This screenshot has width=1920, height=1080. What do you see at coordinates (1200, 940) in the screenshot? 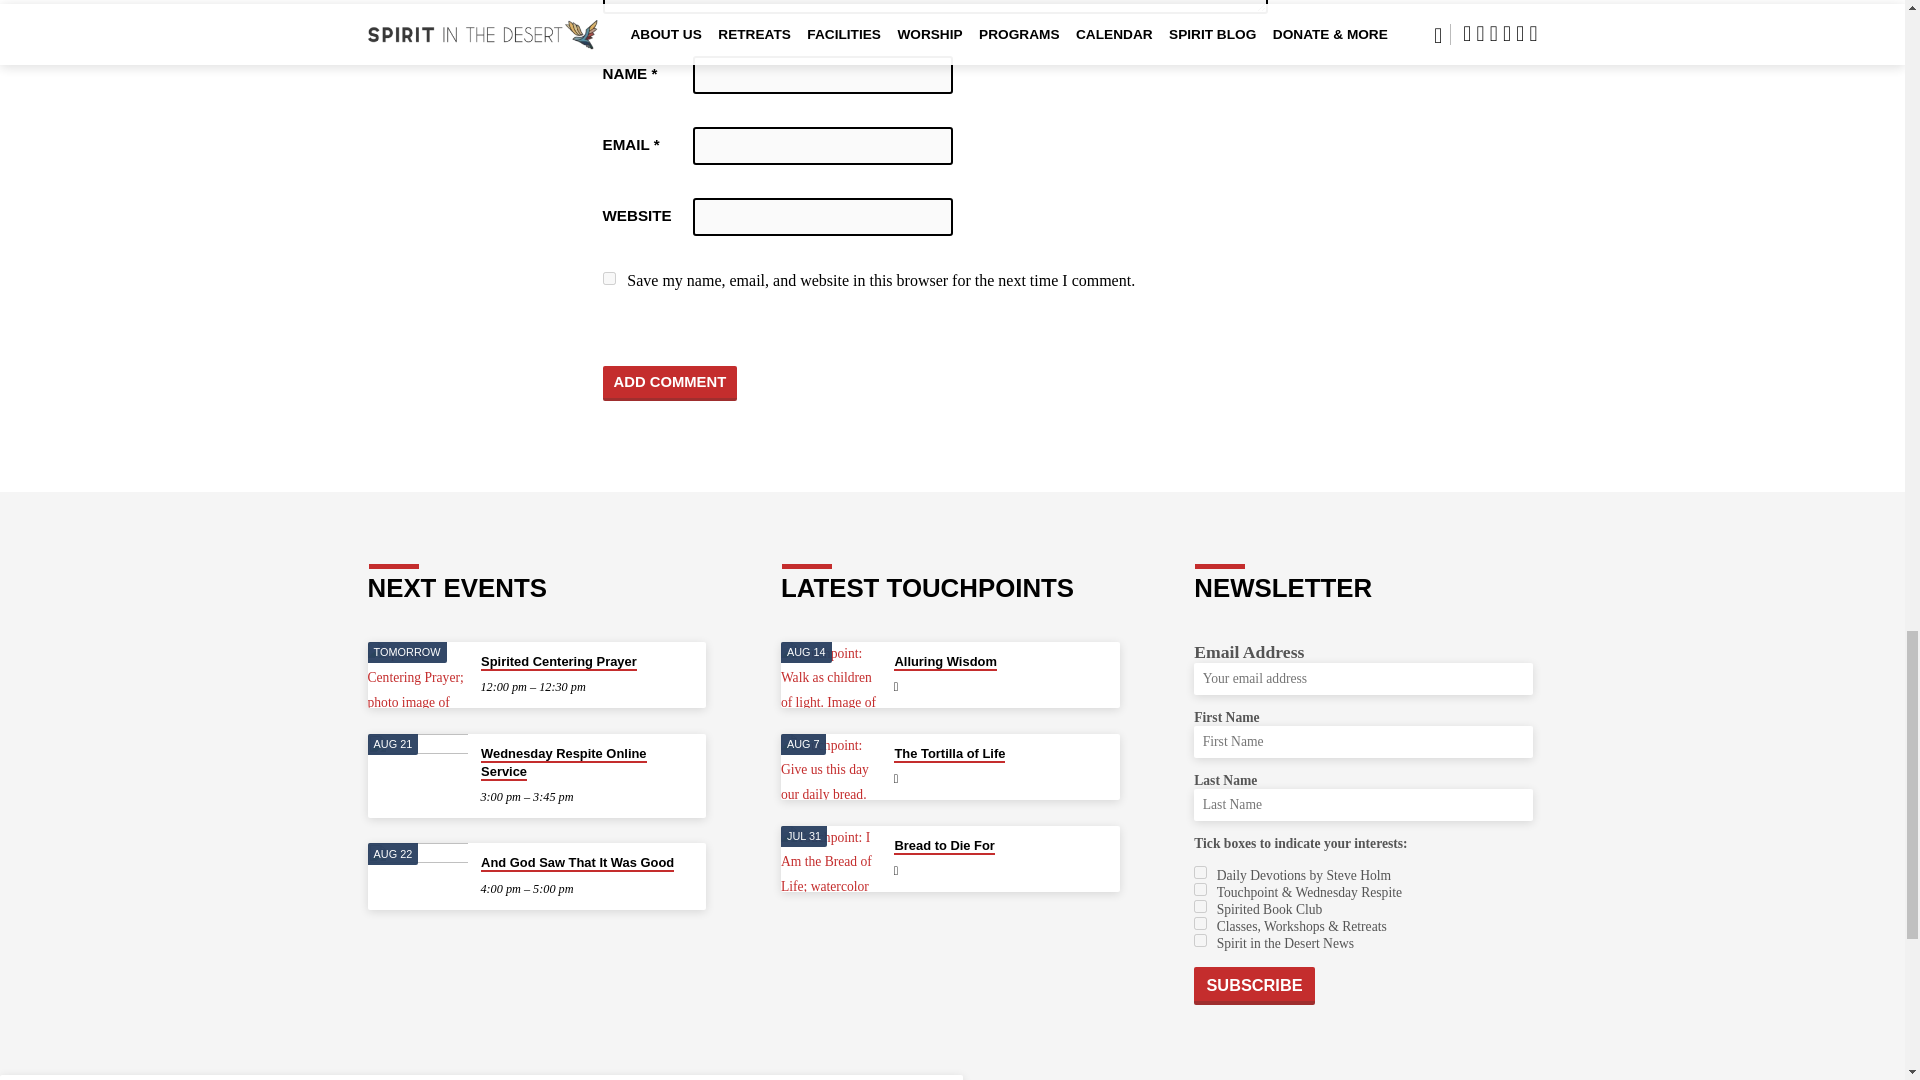
I see `db06863268` at bounding box center [1200, 940].